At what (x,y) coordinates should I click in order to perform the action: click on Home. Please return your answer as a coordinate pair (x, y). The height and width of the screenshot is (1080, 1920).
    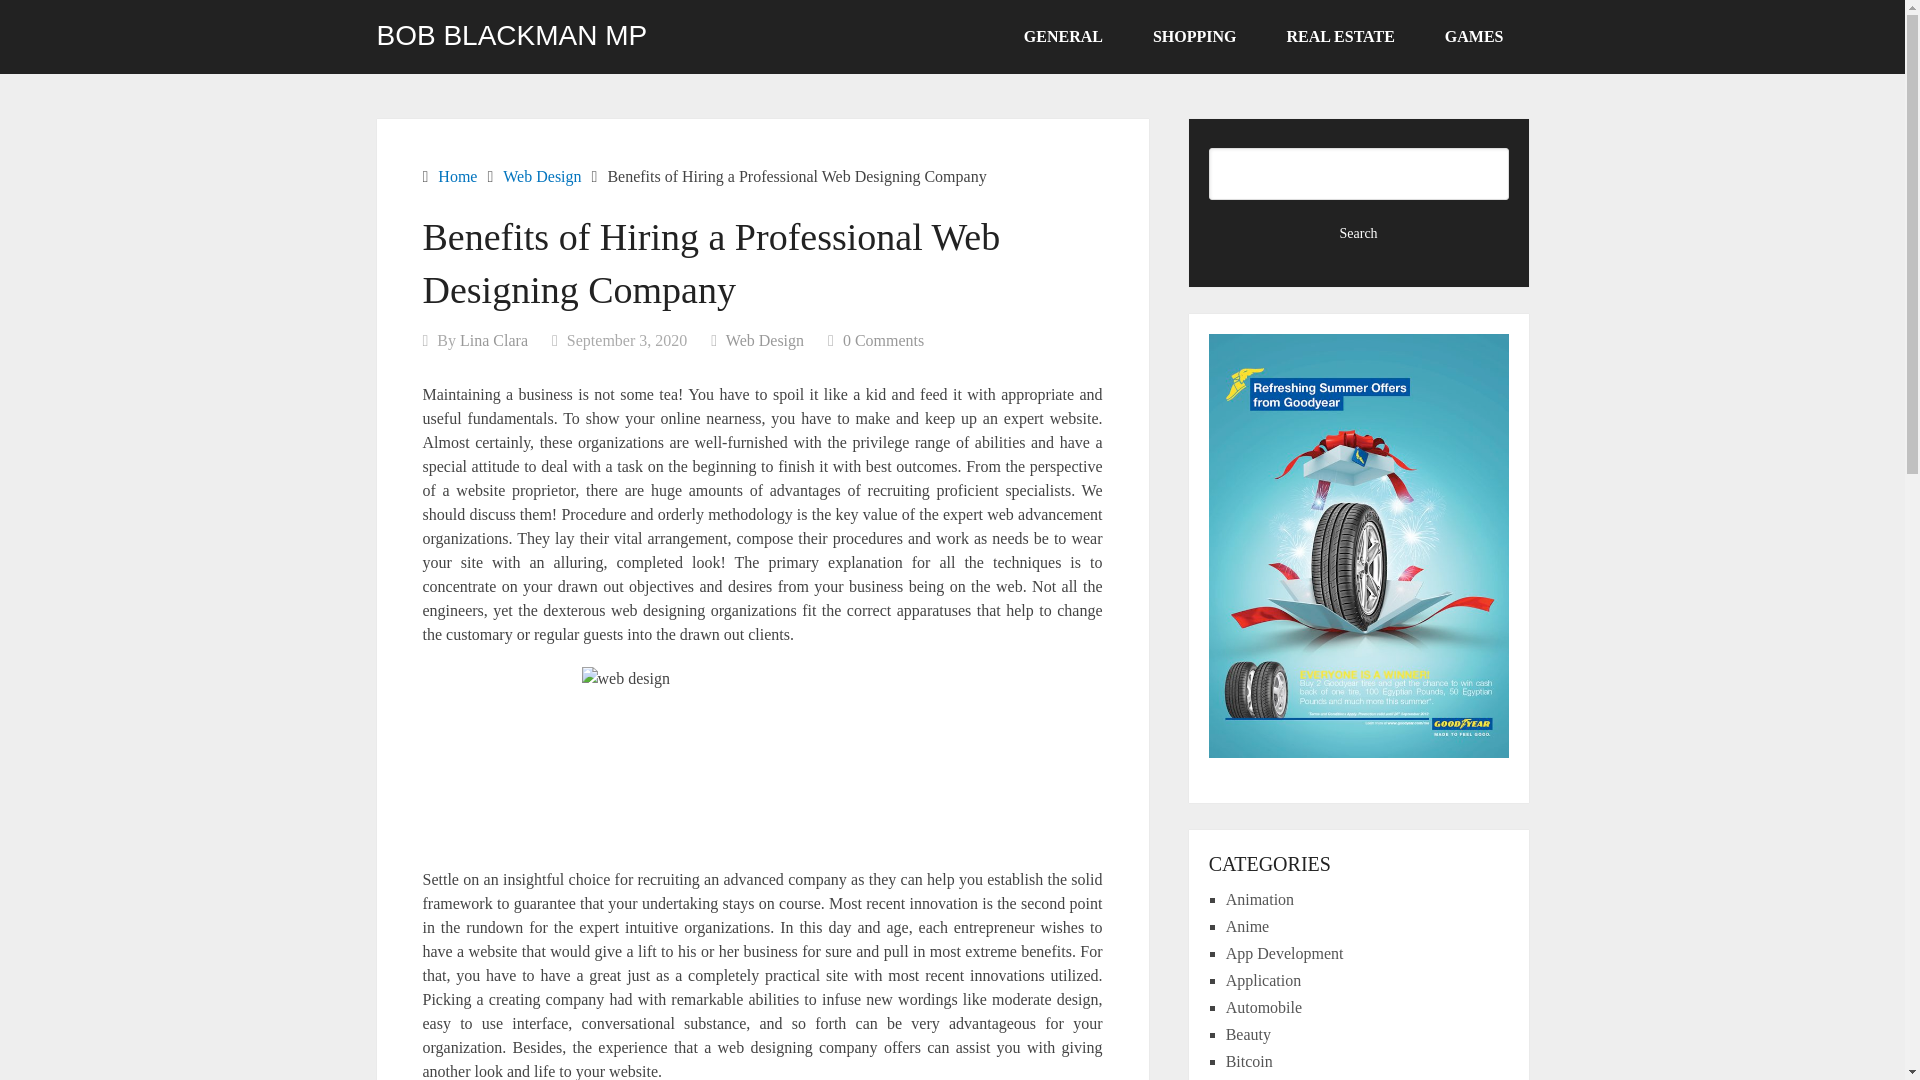
    Looking at the image, I should click on (456, 176).